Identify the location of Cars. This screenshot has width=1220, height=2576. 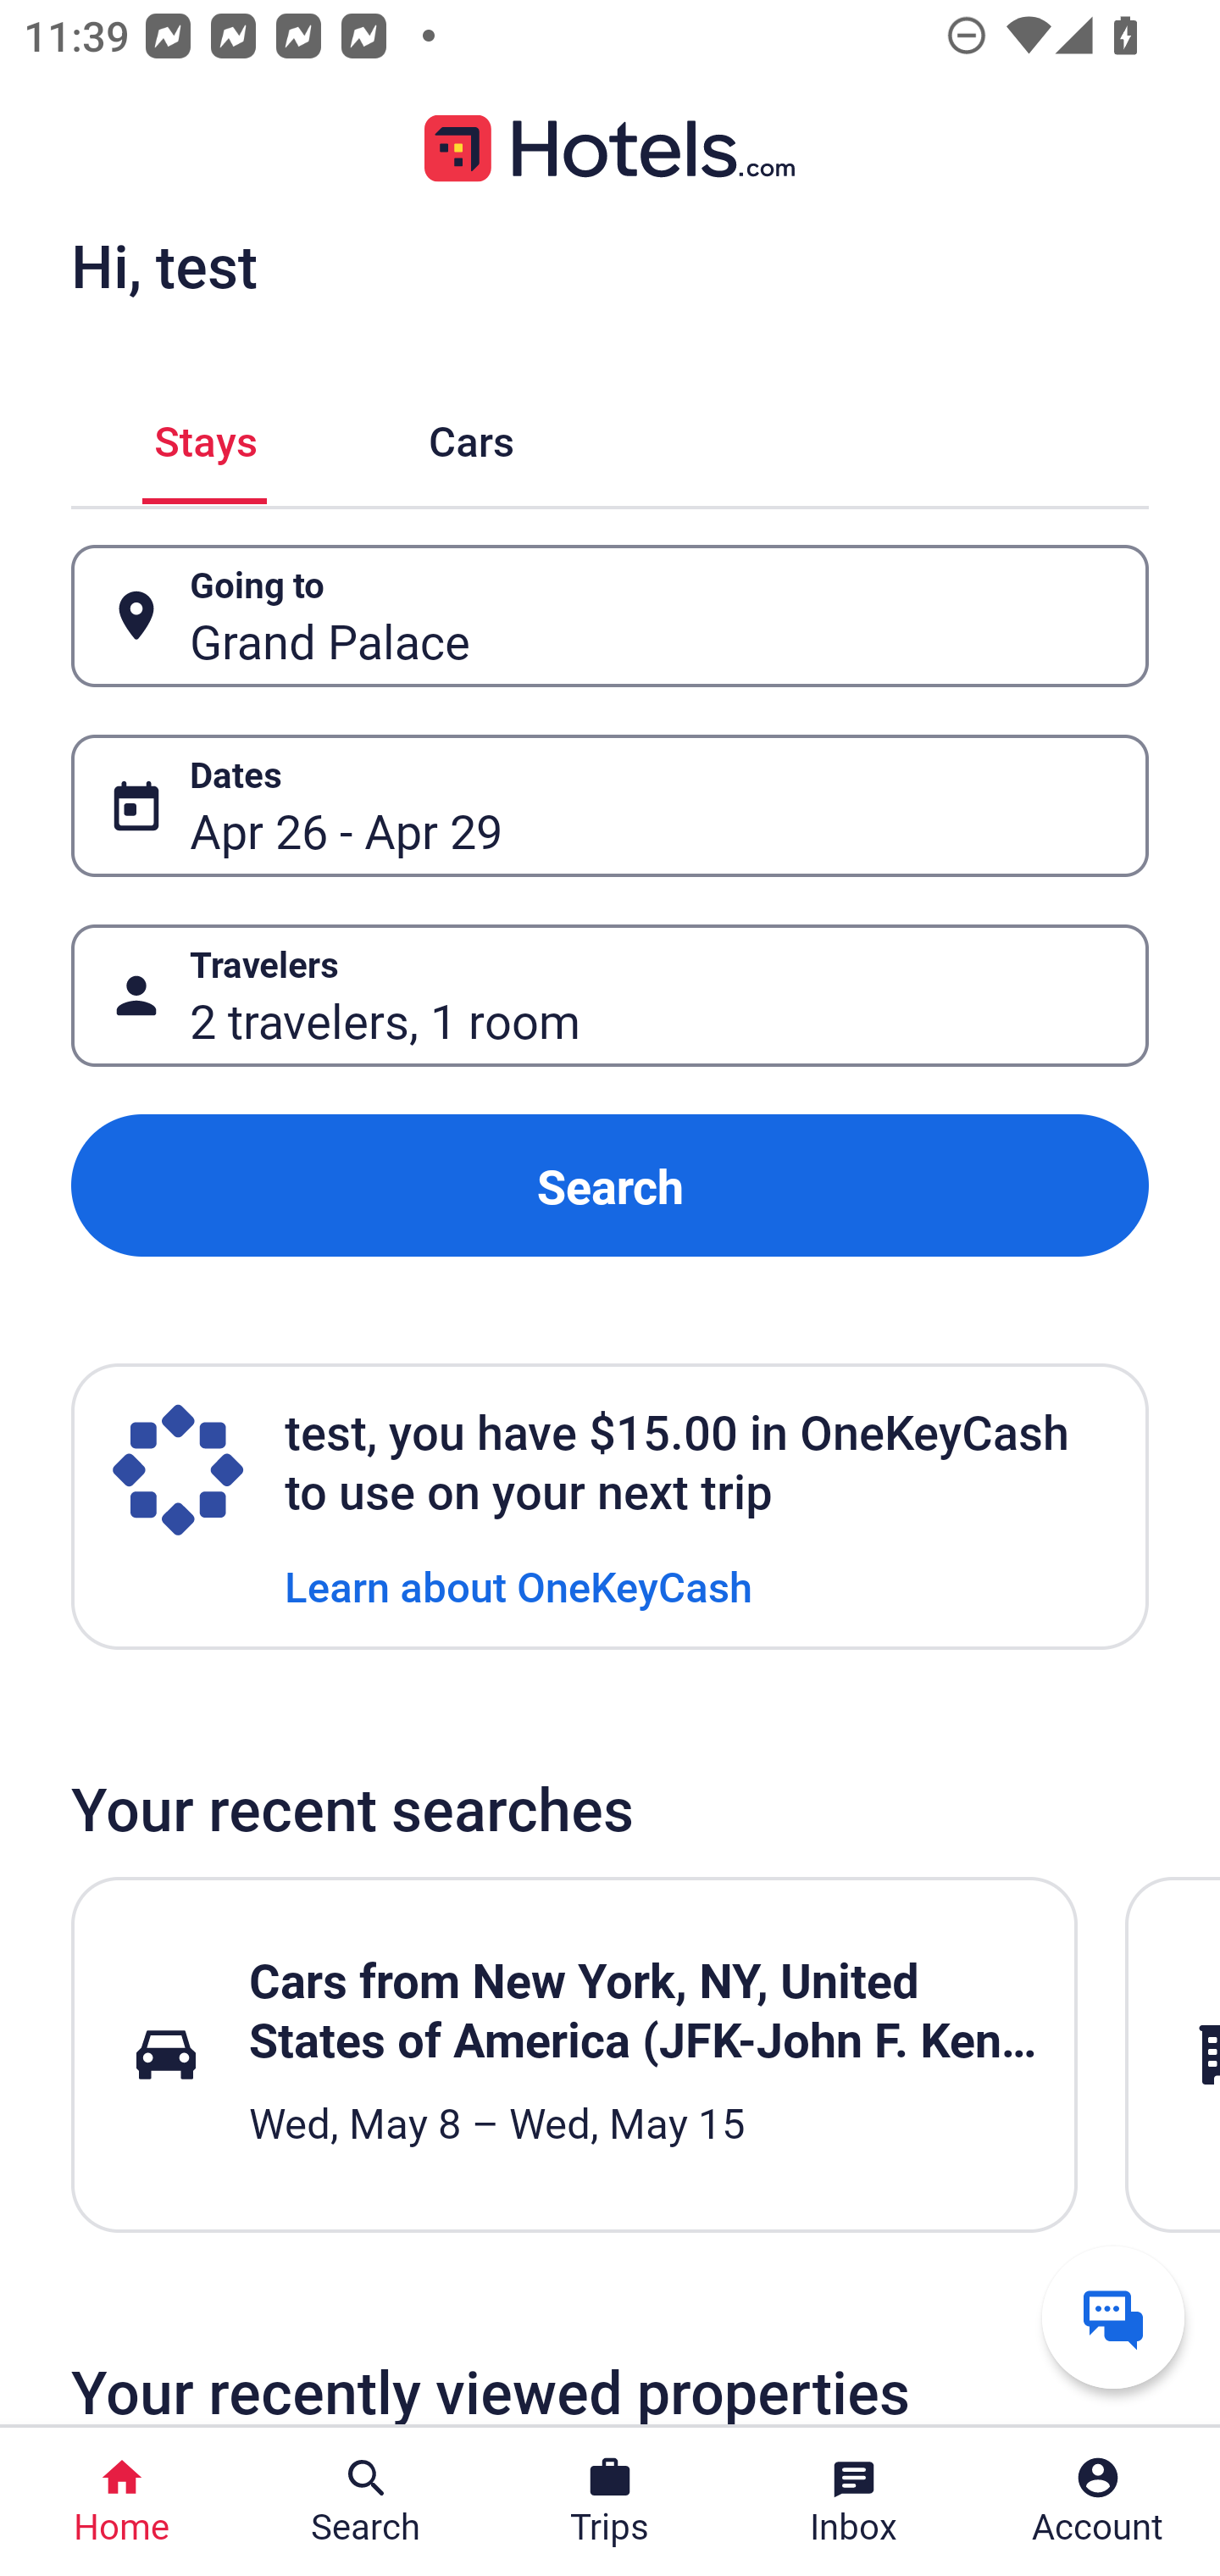
(471, 436).